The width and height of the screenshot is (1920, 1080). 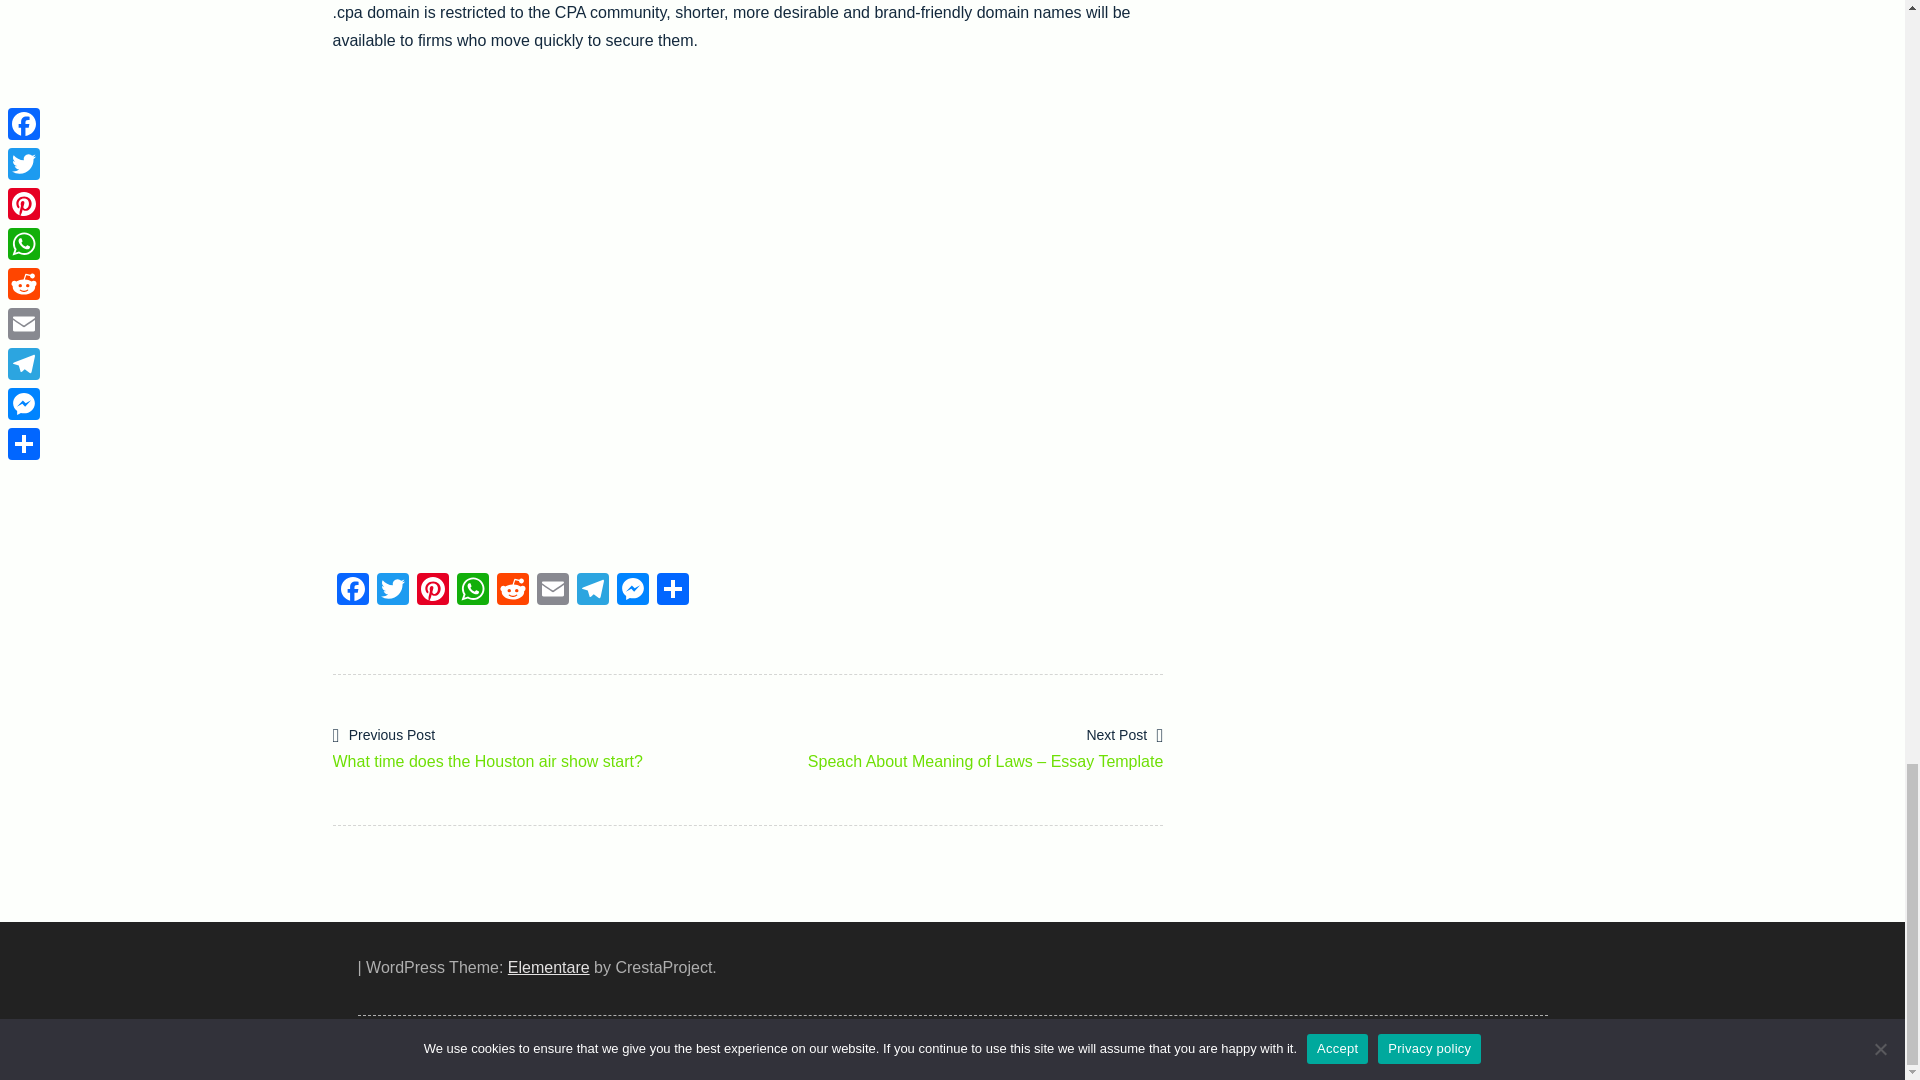 What do you see at coordinates (592, 592) in the screenshot?
I see `Telegram` at bounding box center [592, 592].